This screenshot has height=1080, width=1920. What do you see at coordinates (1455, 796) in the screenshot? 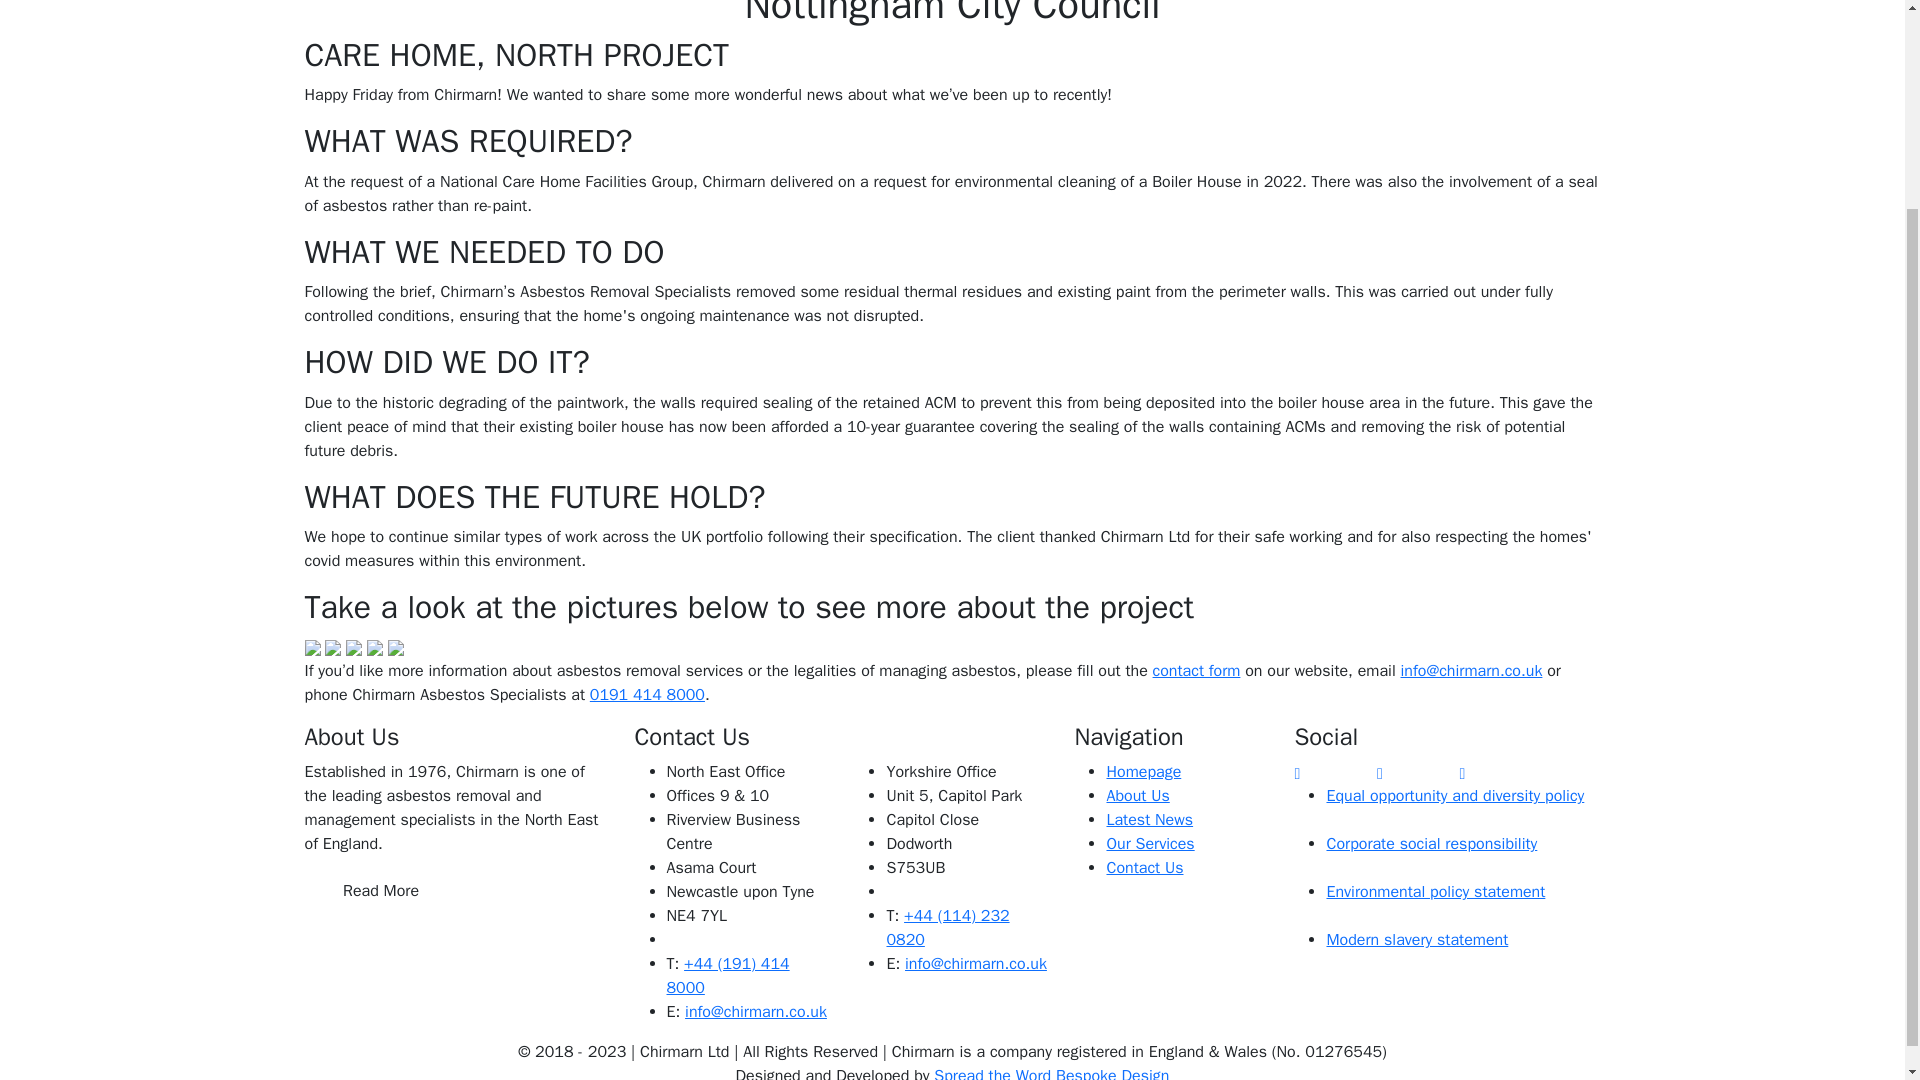
I see `Equal opportunity and diversity policy` at bounding box center [1455, 796].